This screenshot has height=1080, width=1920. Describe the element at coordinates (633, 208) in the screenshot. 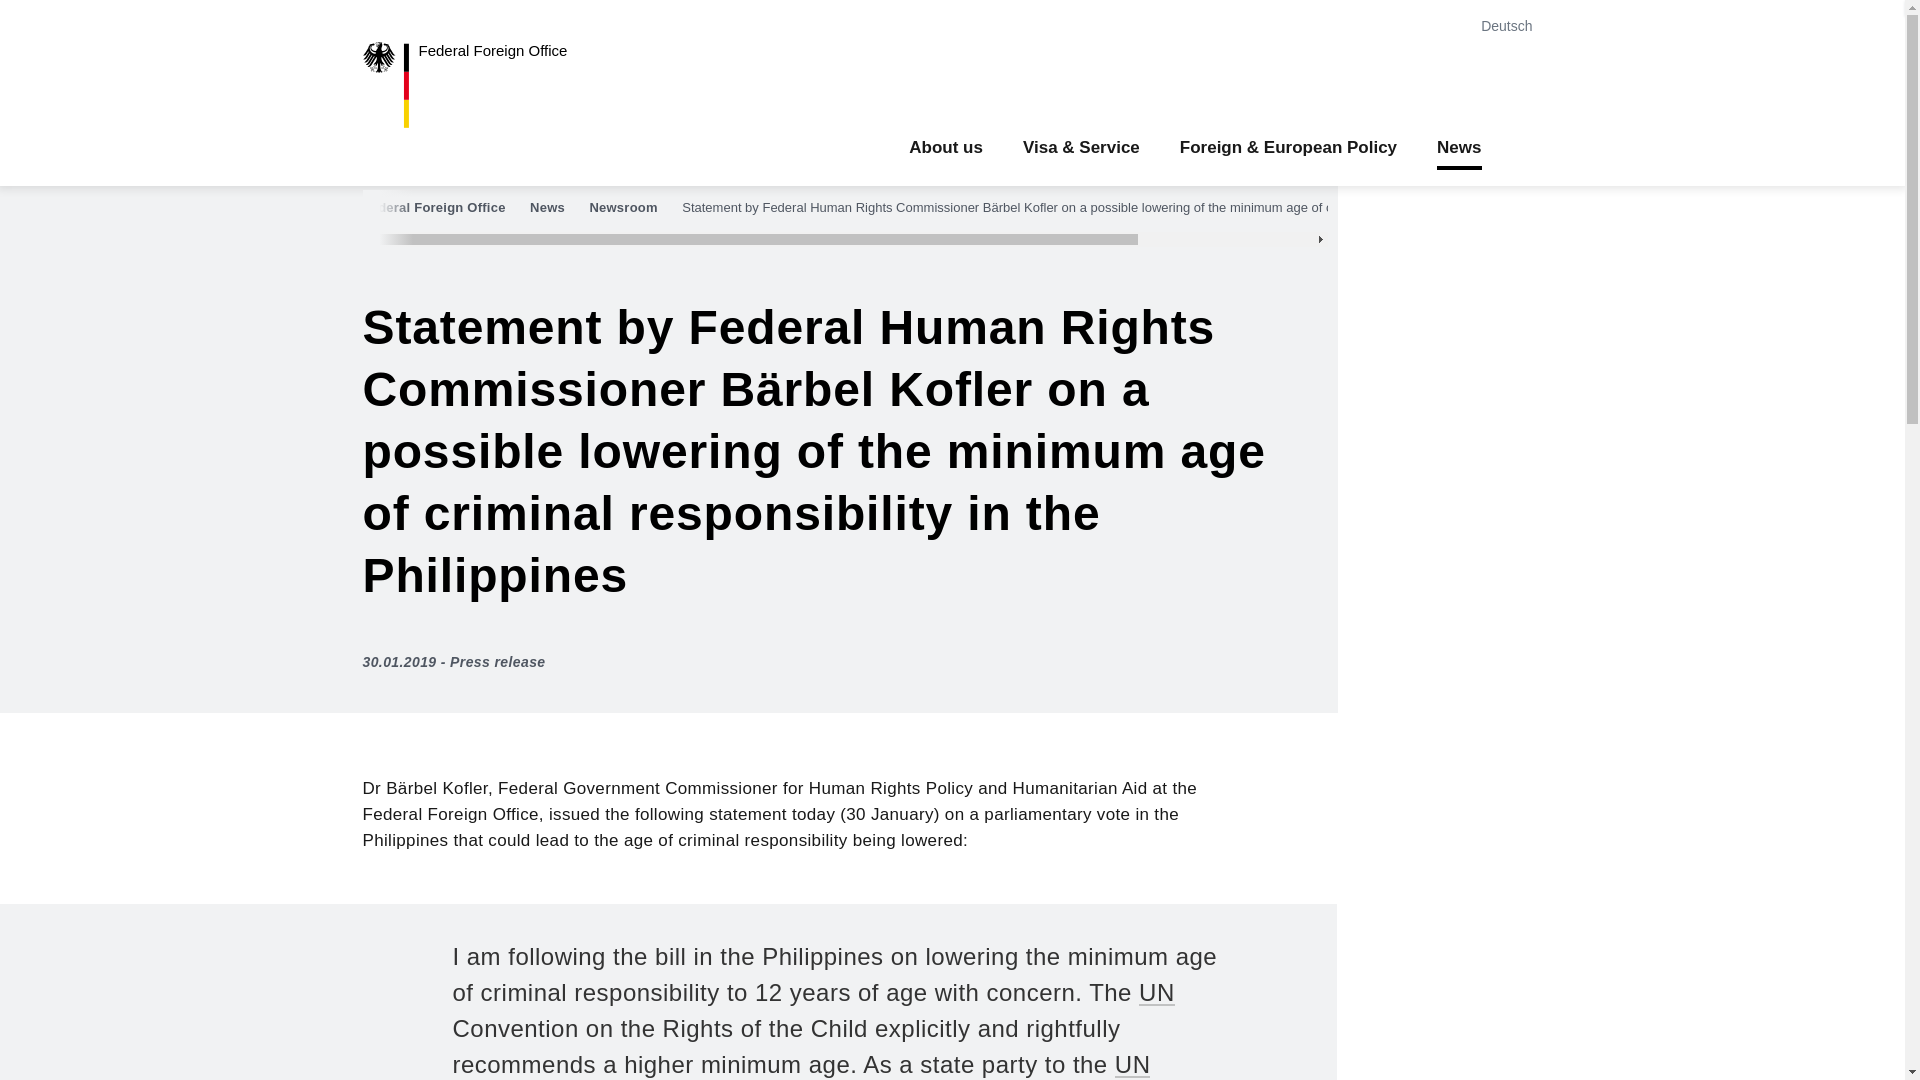

I see `Newsroom` at that location.